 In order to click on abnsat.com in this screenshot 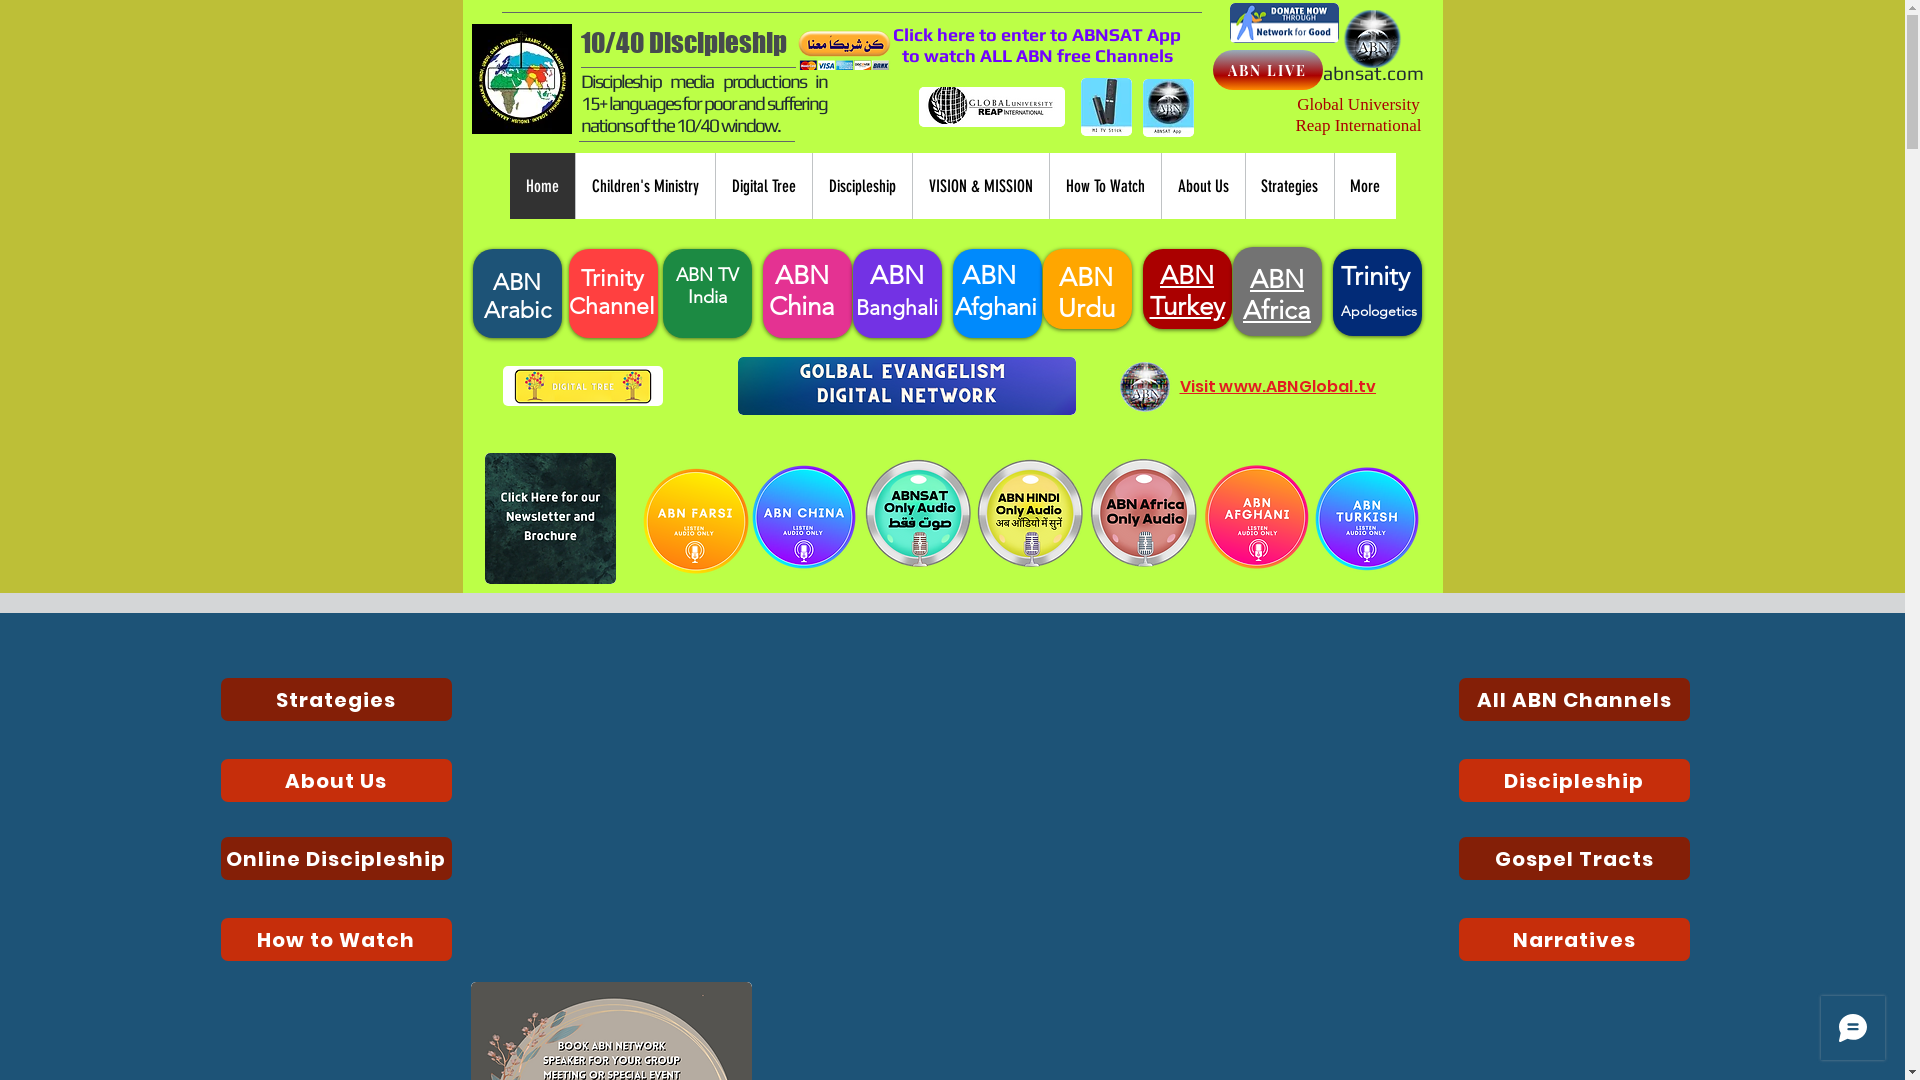, I will do `click(1372, 73)`.